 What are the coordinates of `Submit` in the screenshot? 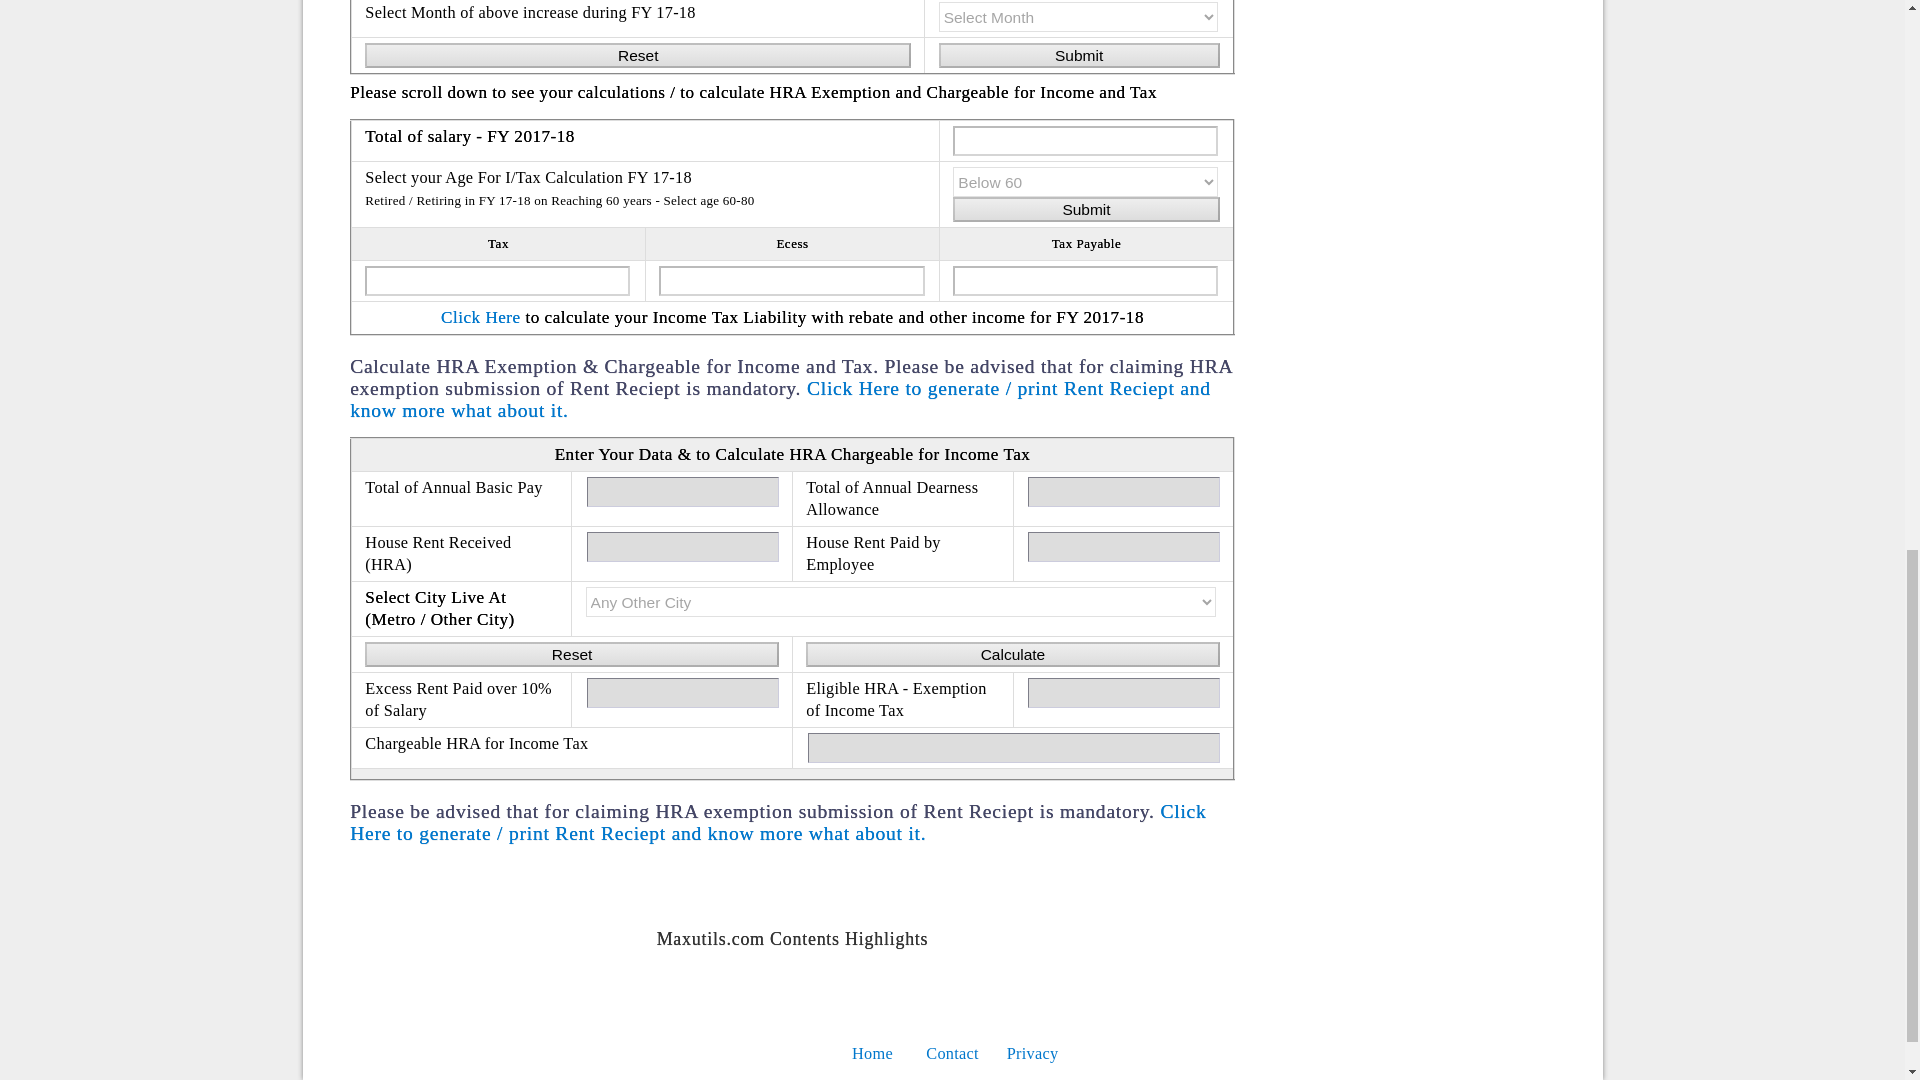 It's located at (1078, 56).